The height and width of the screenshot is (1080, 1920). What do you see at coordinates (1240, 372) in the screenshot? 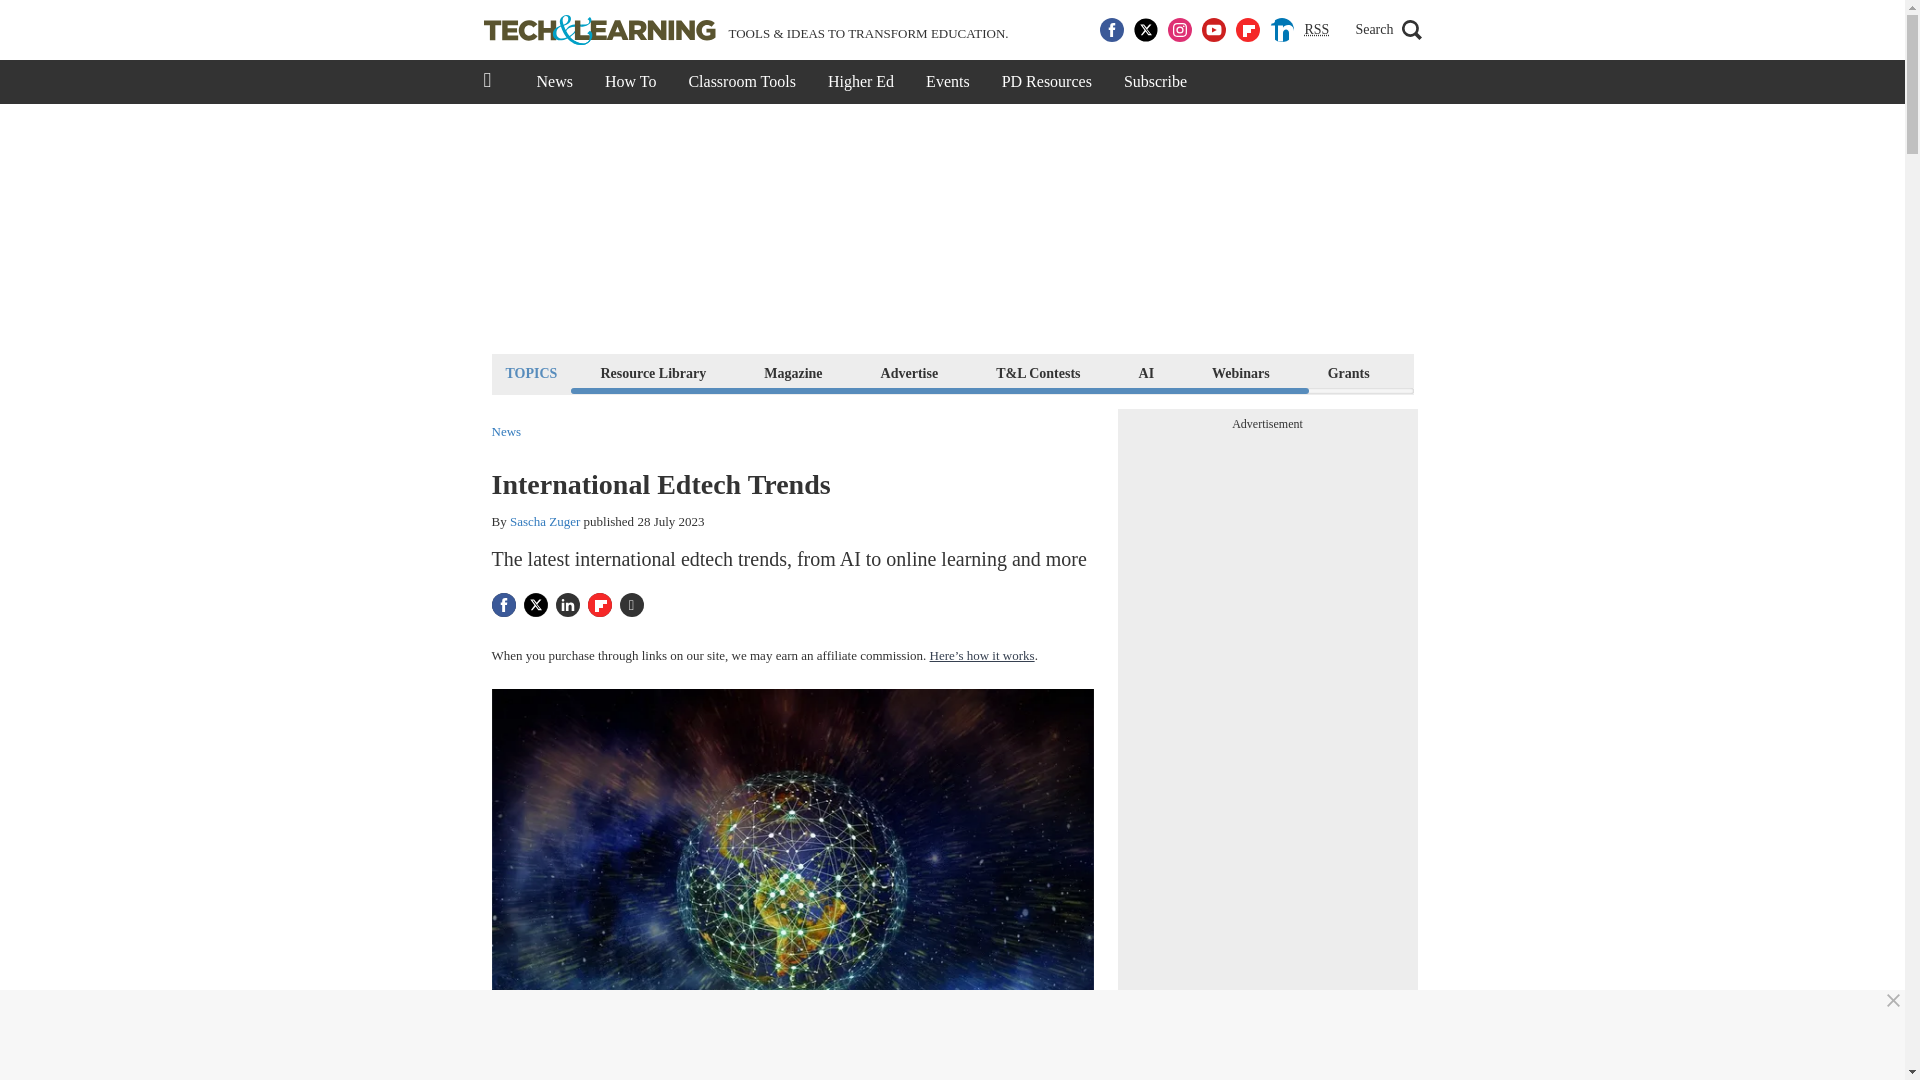
I see `Webinars` at bounding box center [1240, 372].